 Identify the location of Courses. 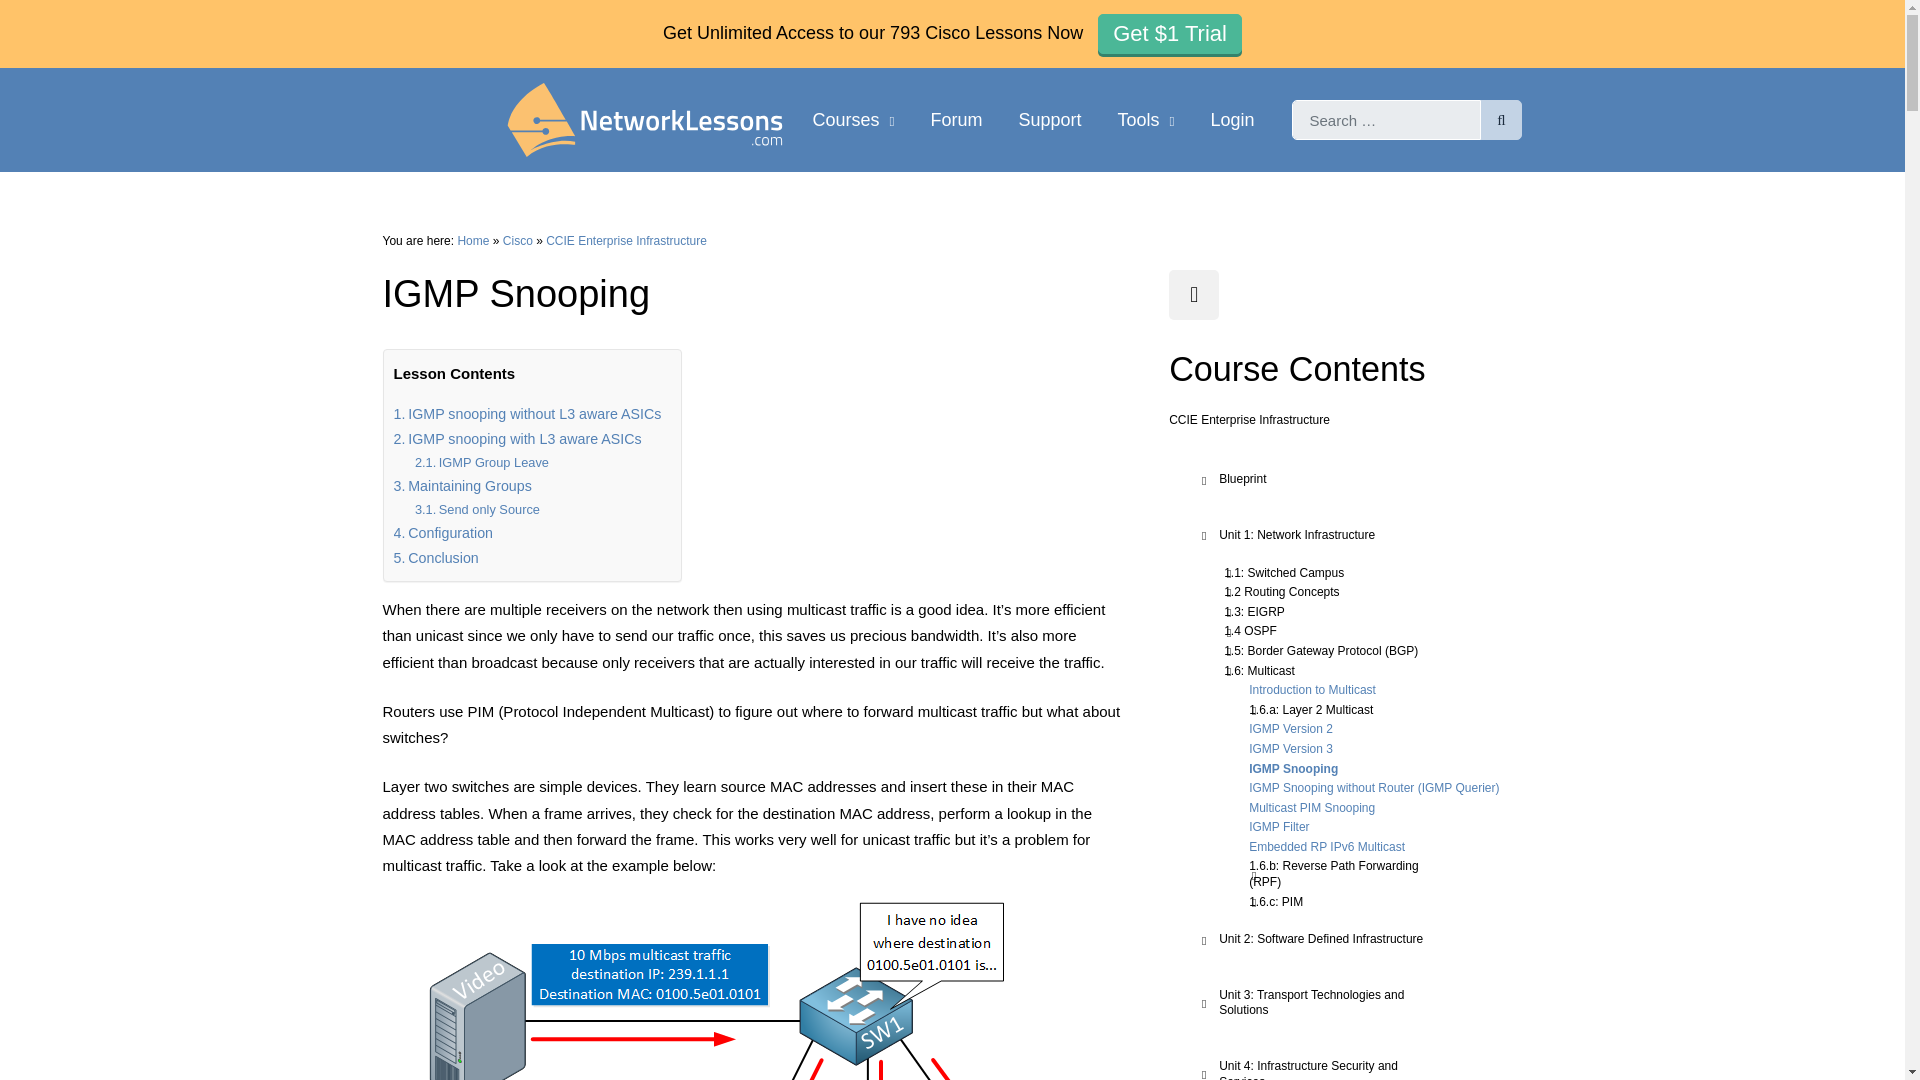
(853, 120).